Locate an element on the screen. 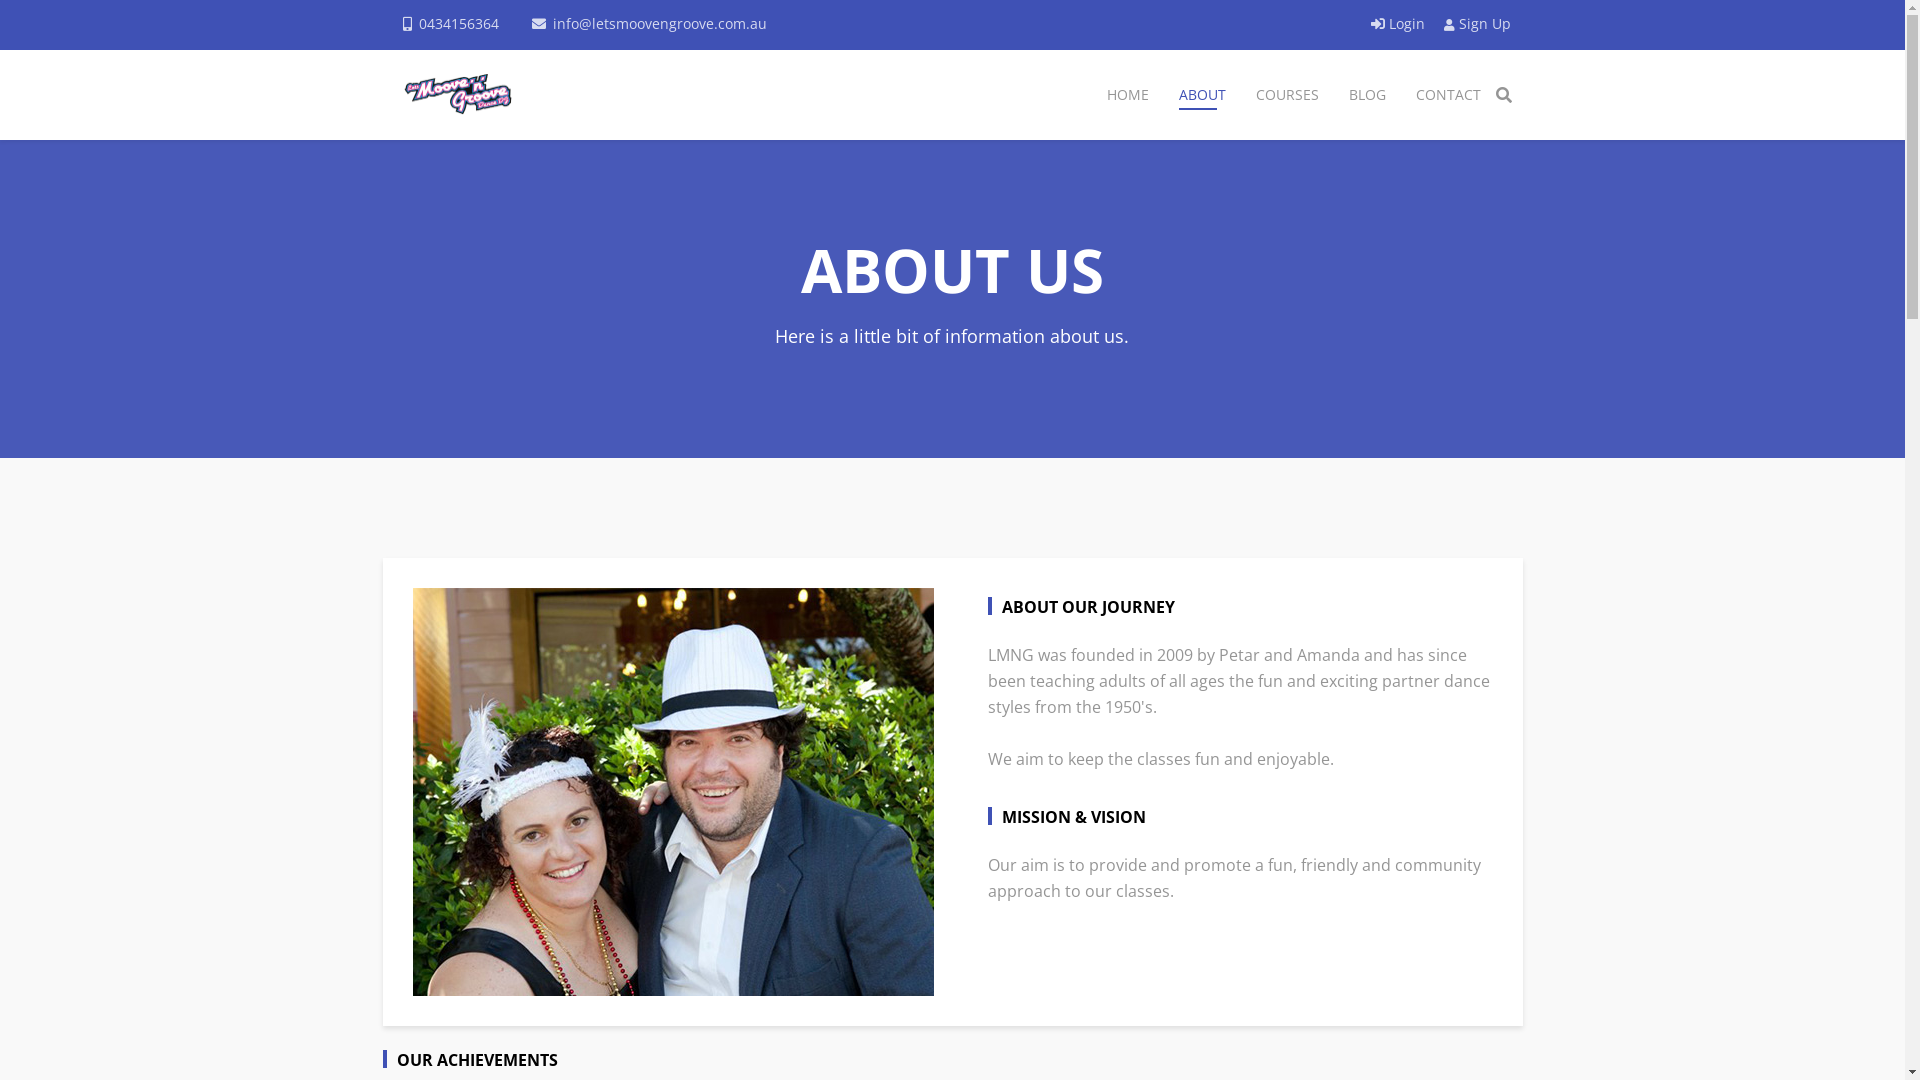  HOME is located at coordinates (1128, 95).